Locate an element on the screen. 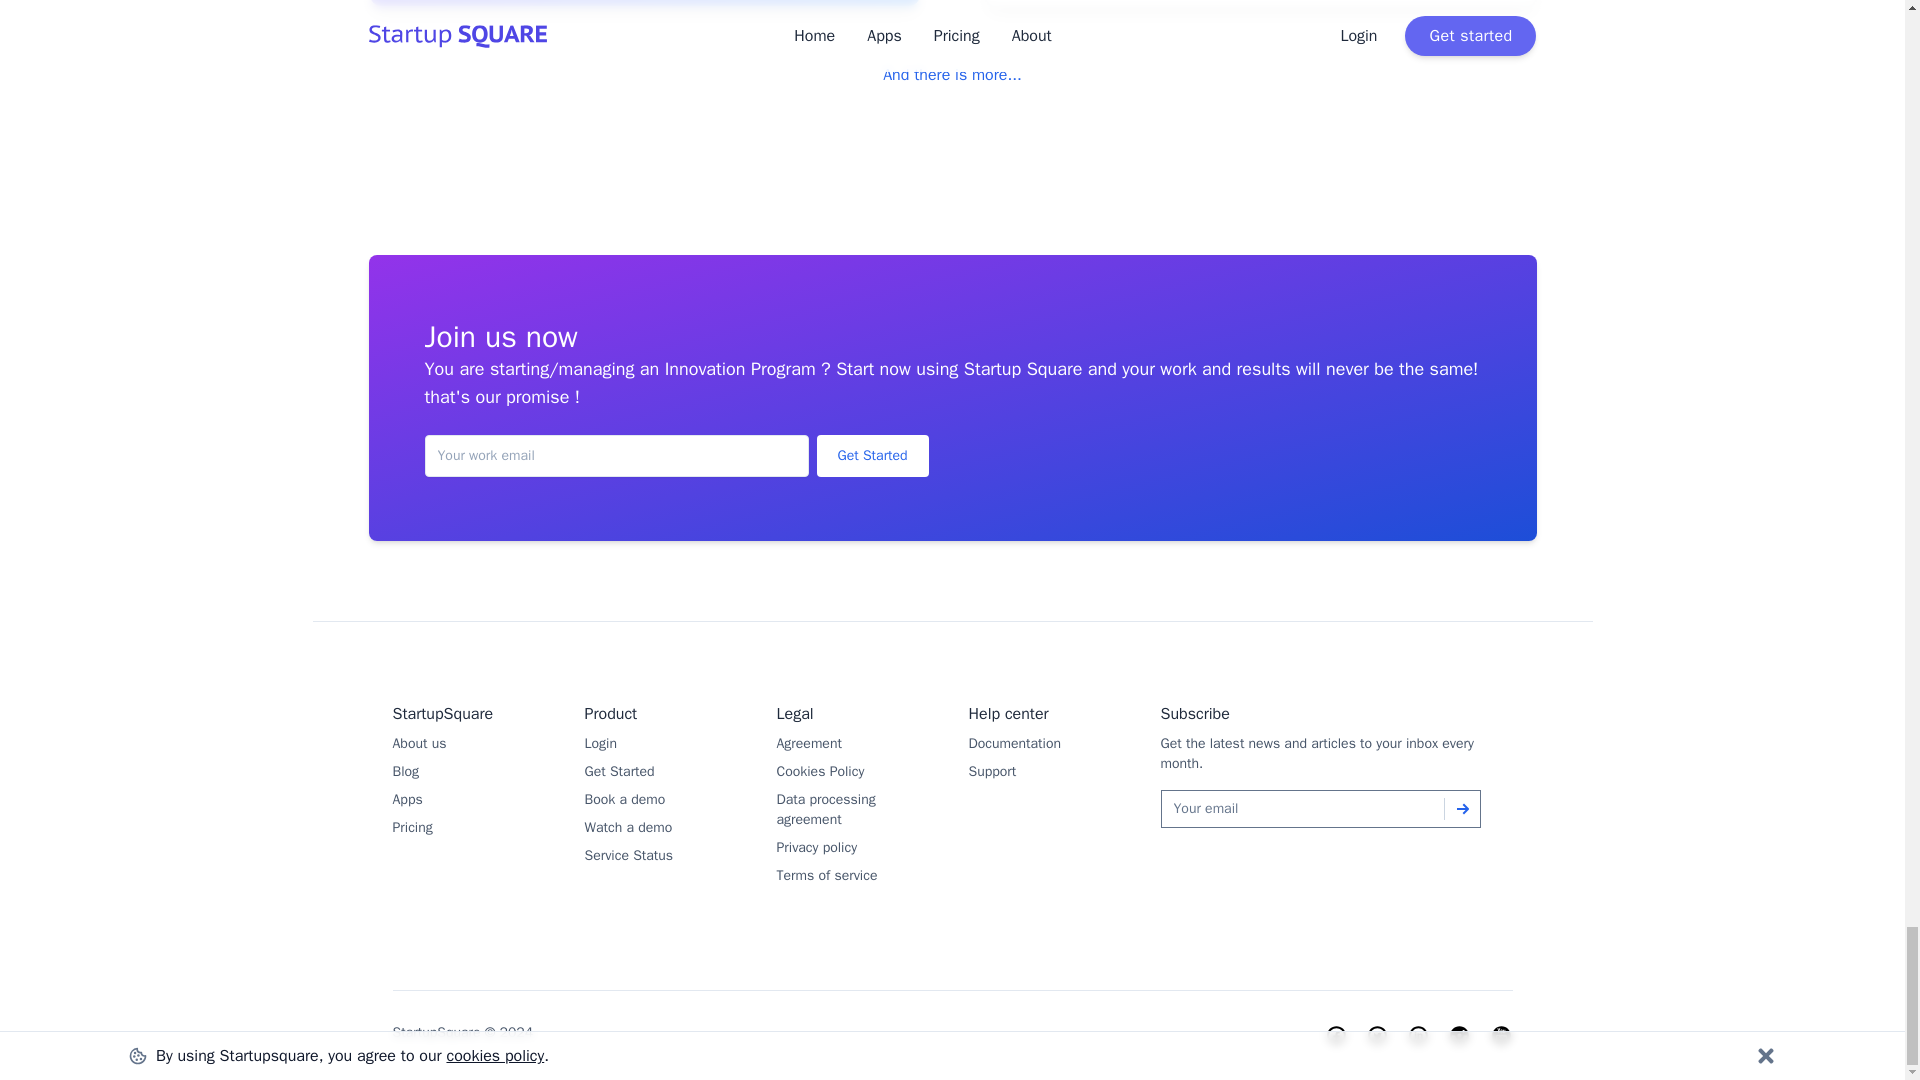  Login is located at coordinates (600, 743).